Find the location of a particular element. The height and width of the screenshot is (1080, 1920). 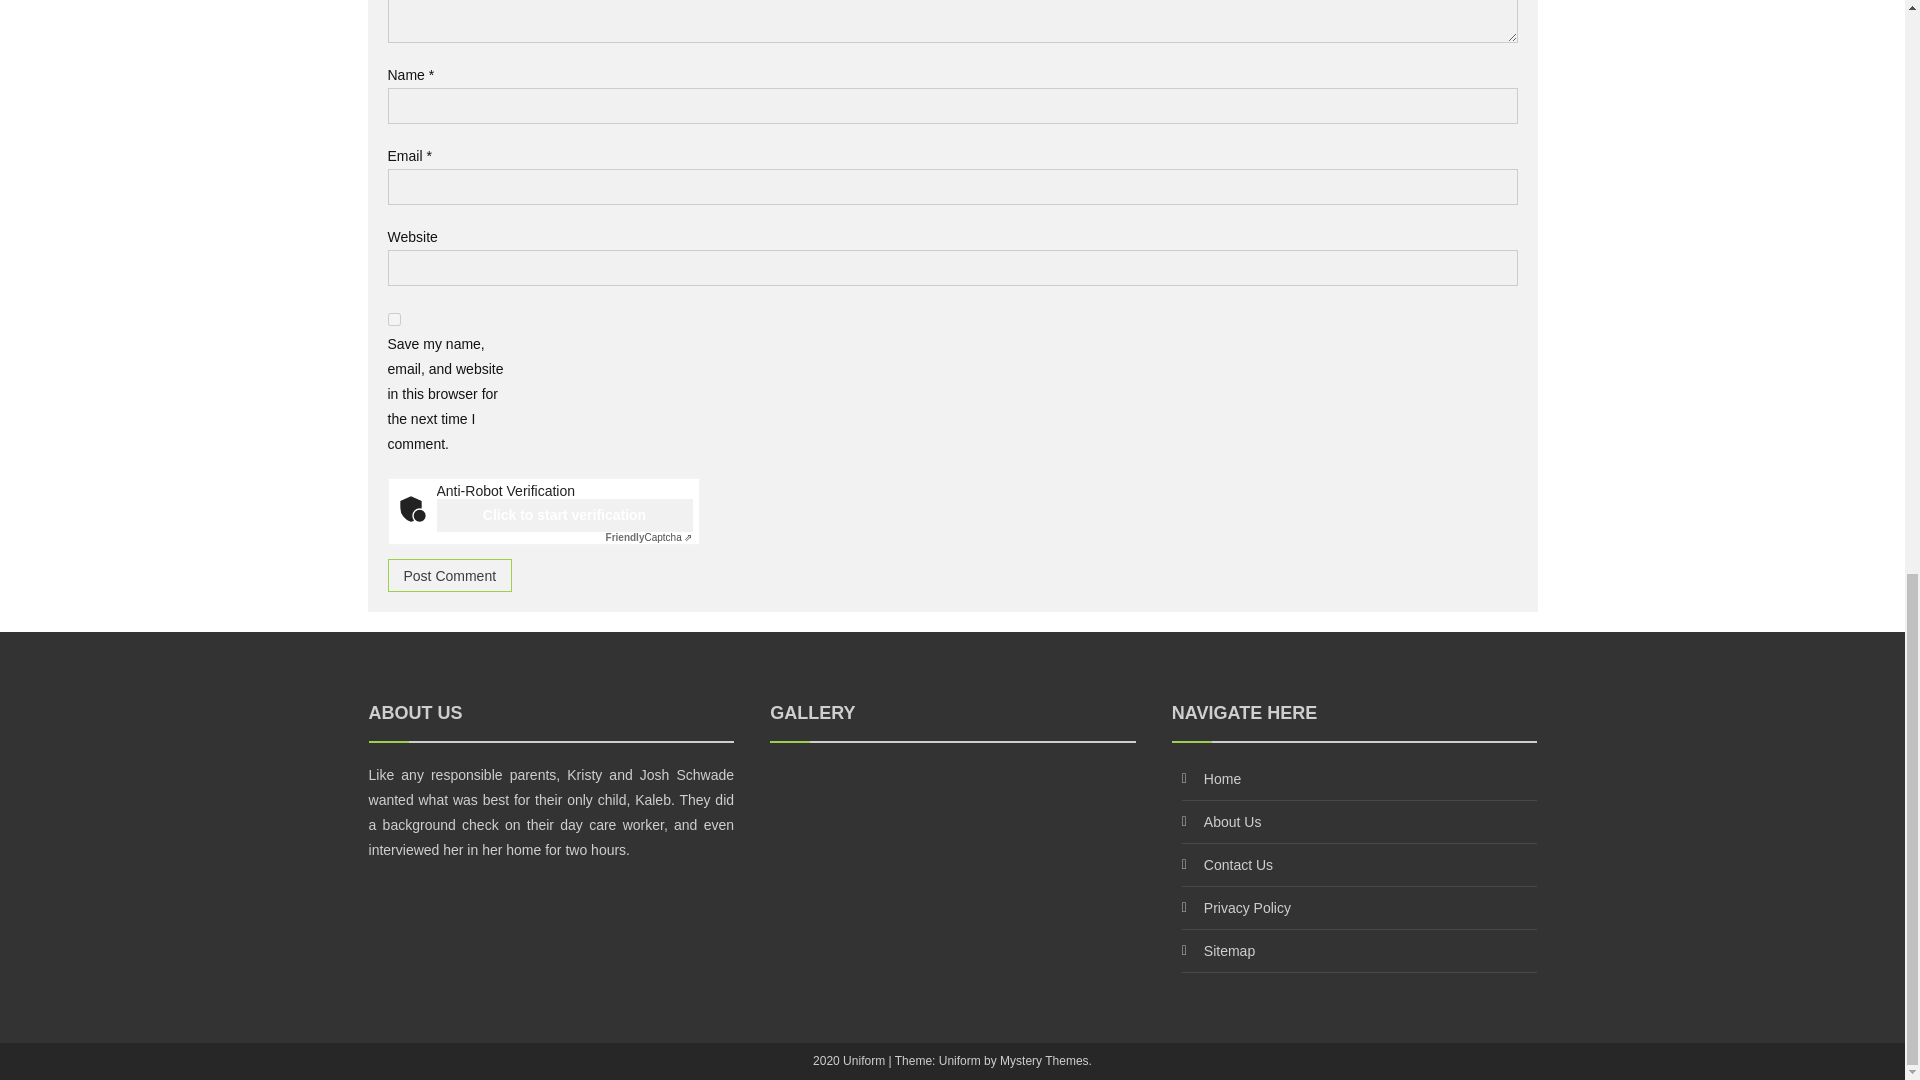

Click to start verification is located at coordinates (563, 515).